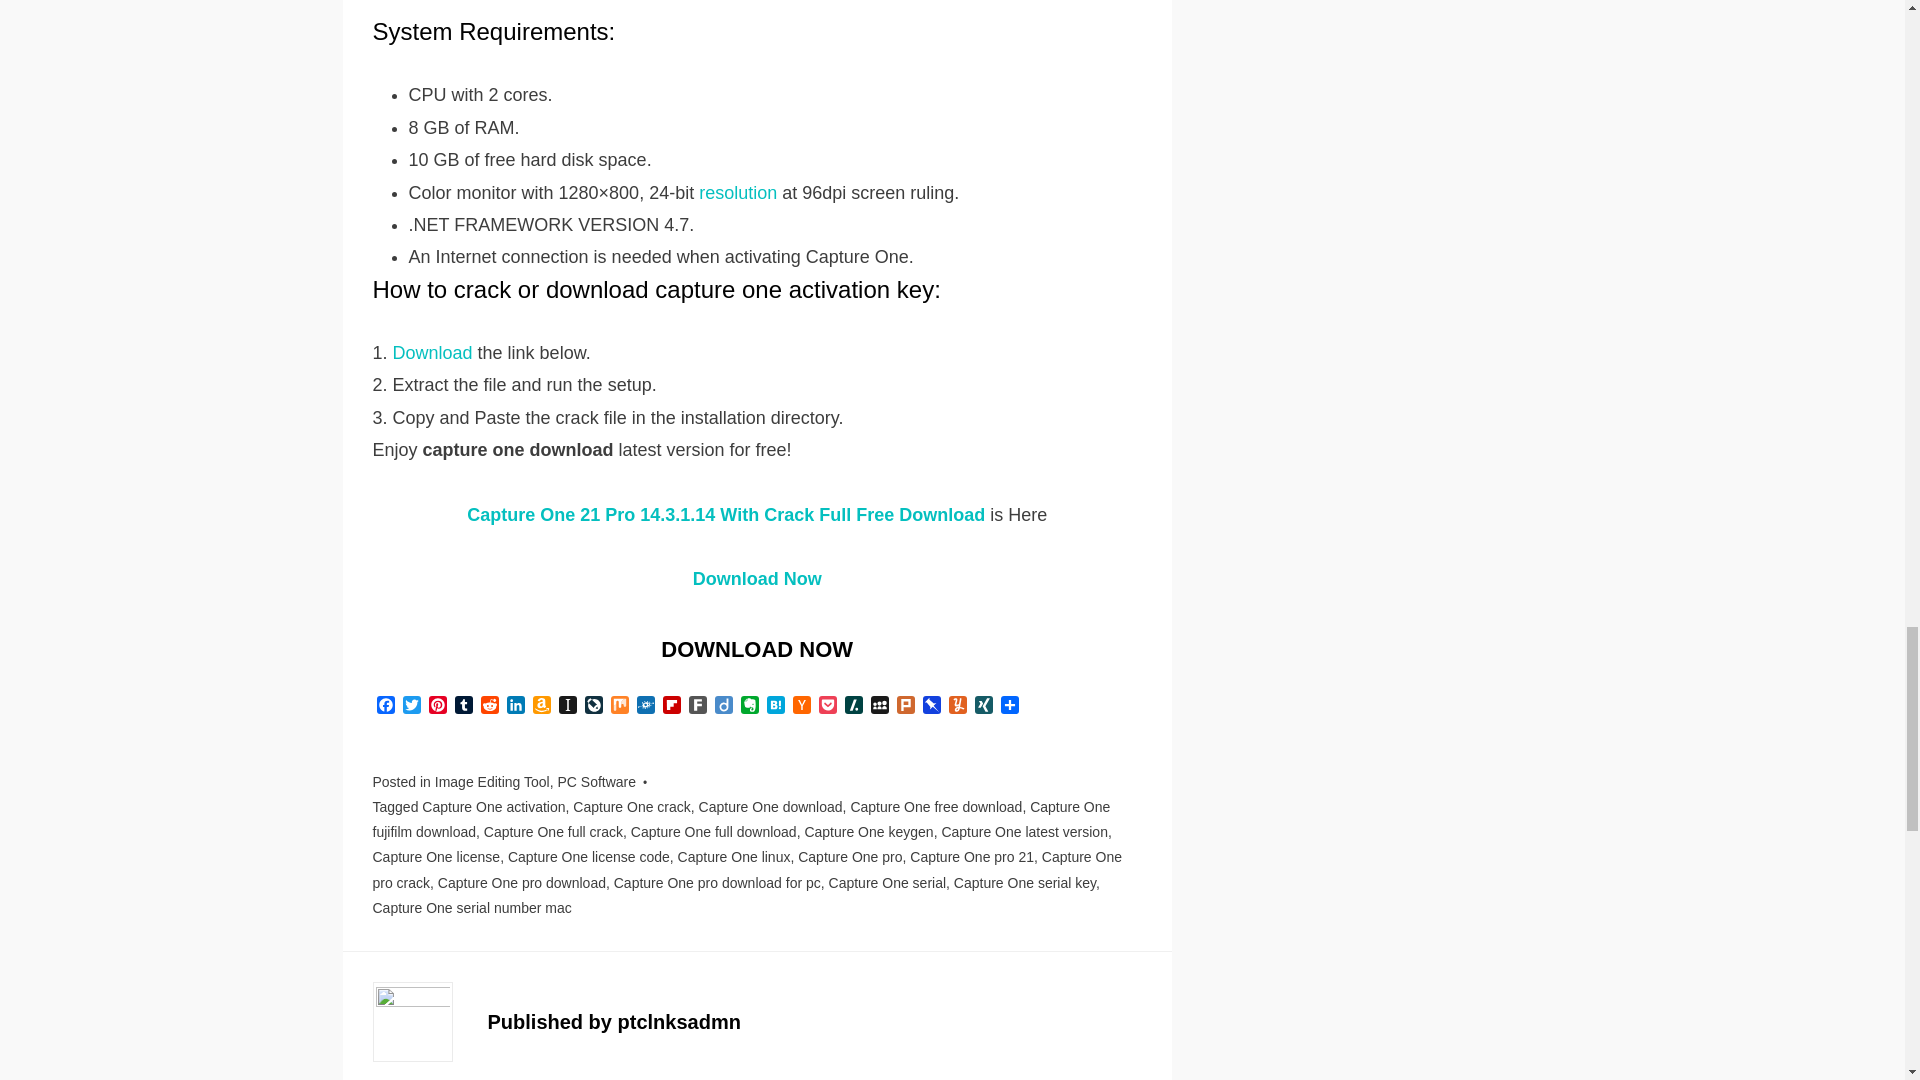 The height and width of the screenshot is (1080, 1920). What do you see at coordinates (644, 706) in the screenshot?
I see `Folkd` at bounding box center [644, 706].